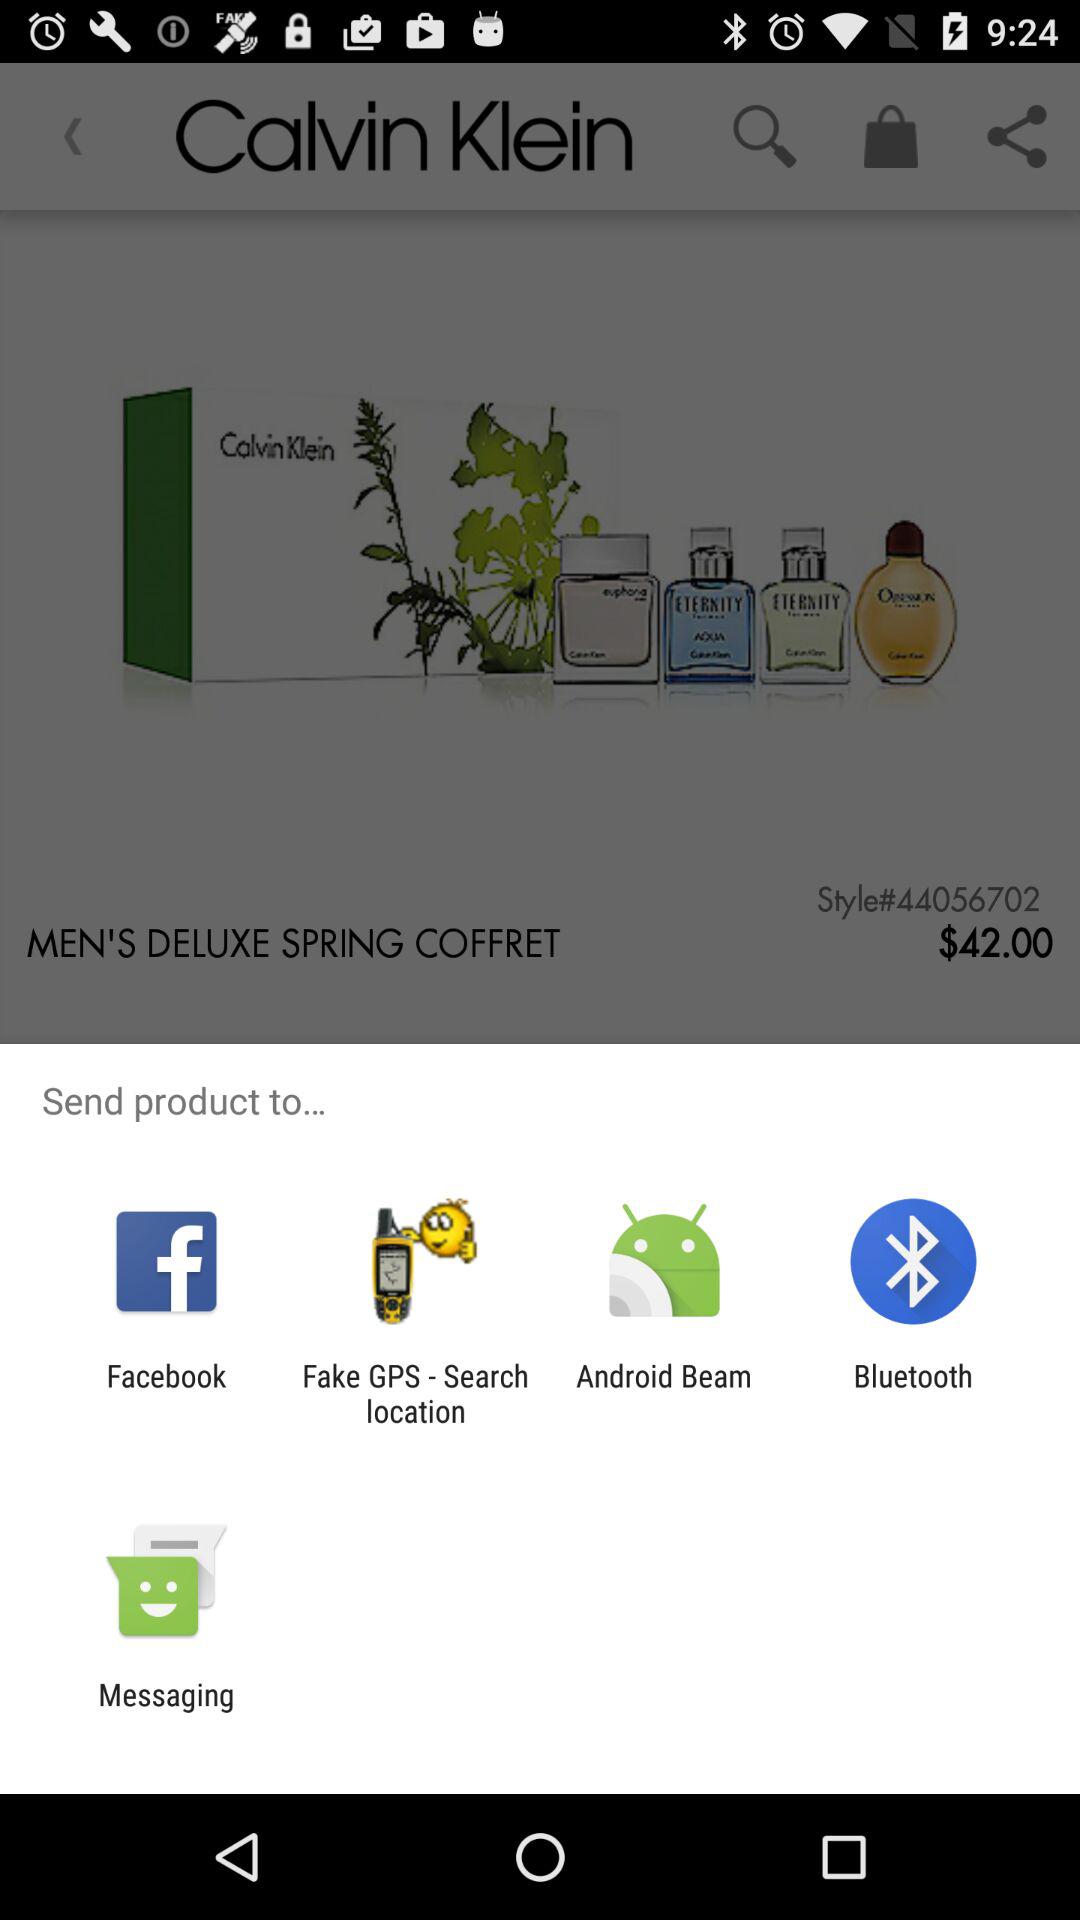 The height and width of the screenshot is (1920, 1080). I want to click on swipe to android beam icon, so click(664, 1393).